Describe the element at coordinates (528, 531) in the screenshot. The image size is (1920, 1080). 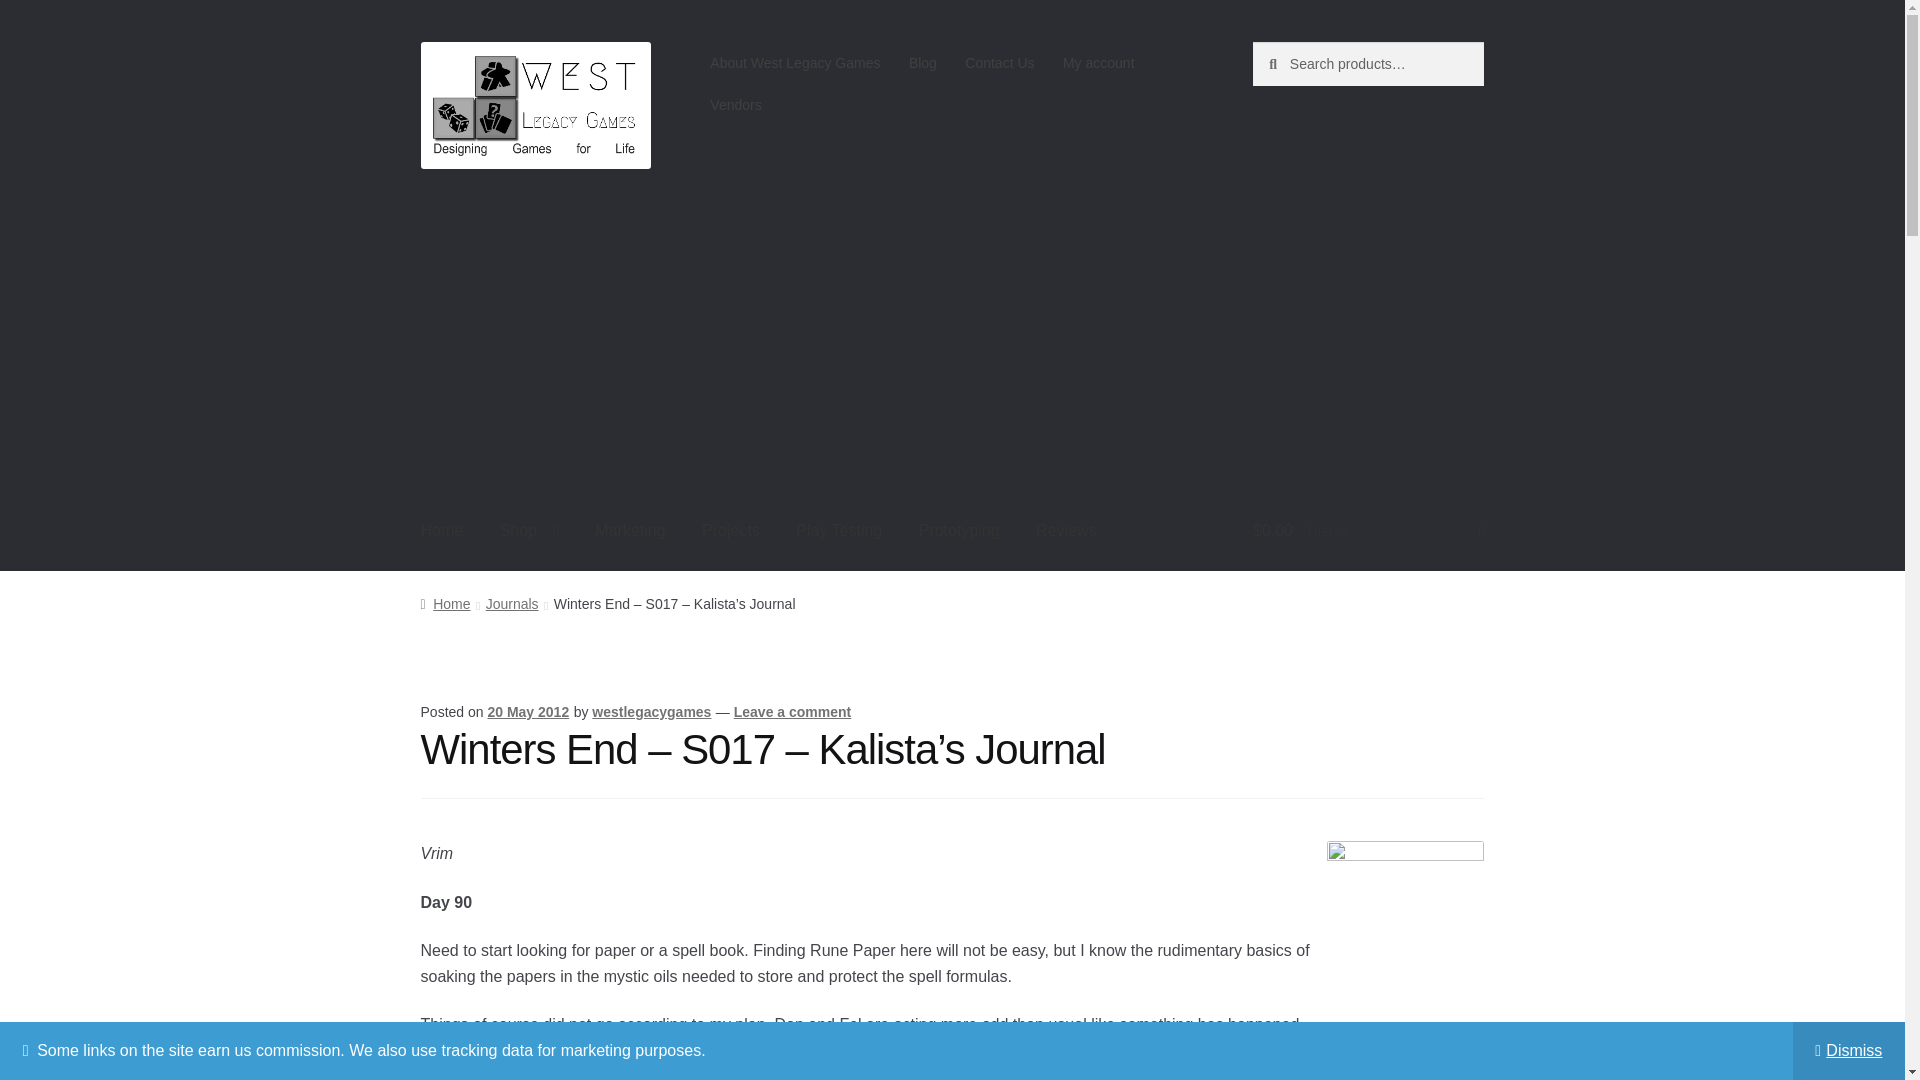
I see `Shop` at that location.